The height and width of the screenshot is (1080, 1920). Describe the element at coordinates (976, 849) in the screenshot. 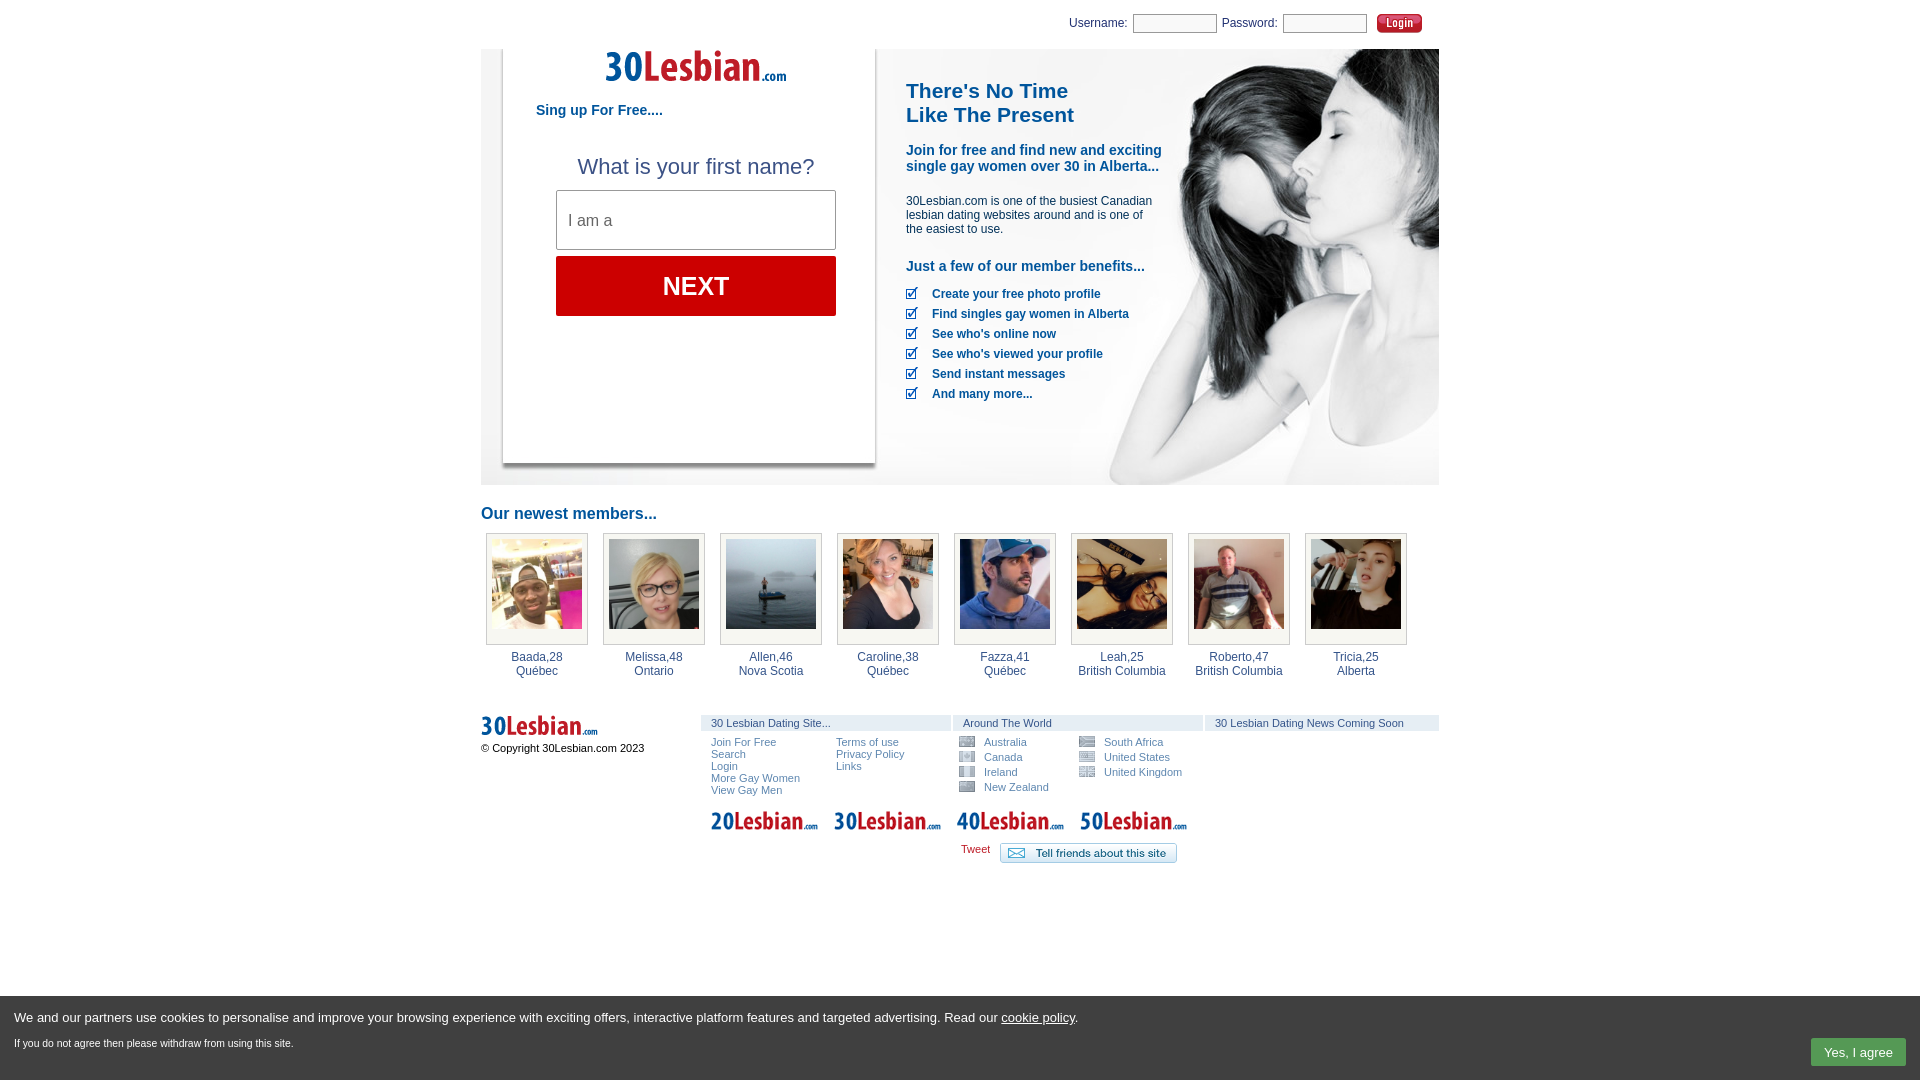

I see `Tweet` at that location.